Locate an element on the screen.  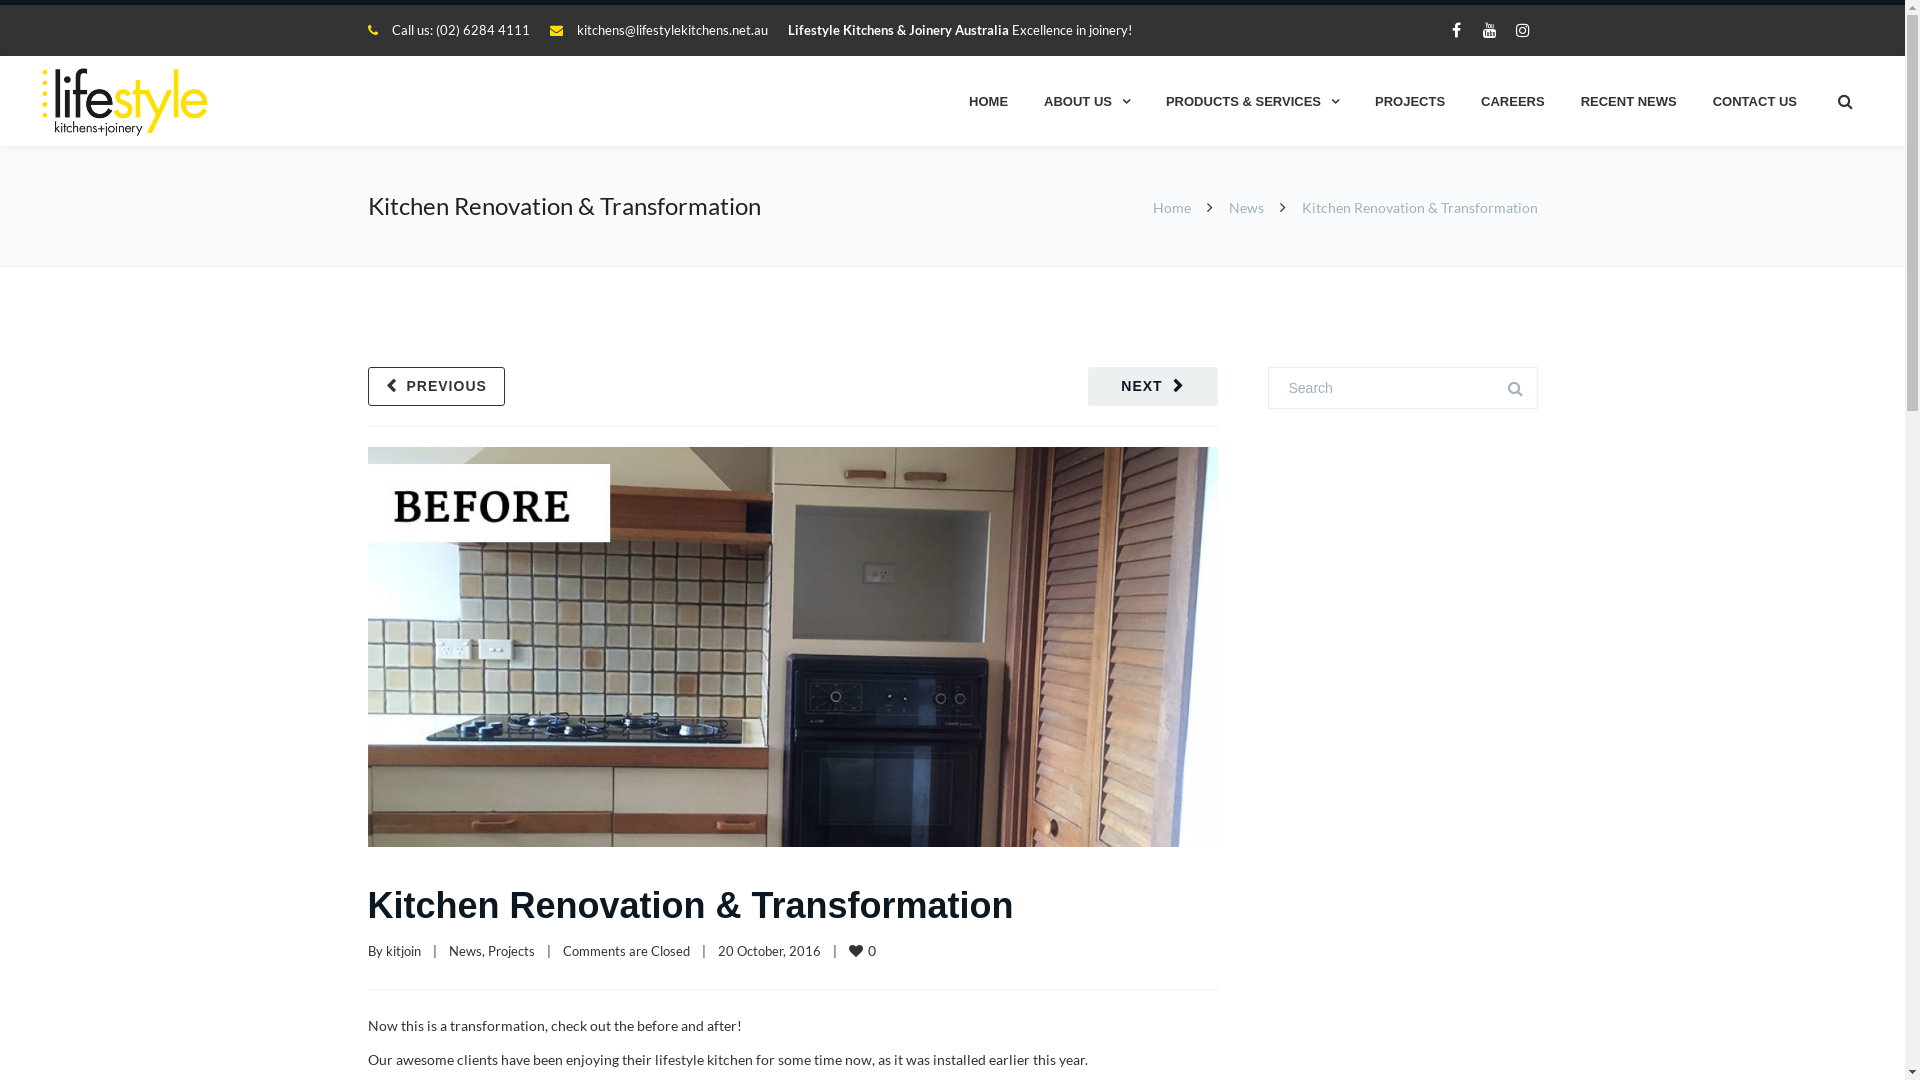
Lifestyle Kitchens & Joinery is located at coordinates (128, 102).